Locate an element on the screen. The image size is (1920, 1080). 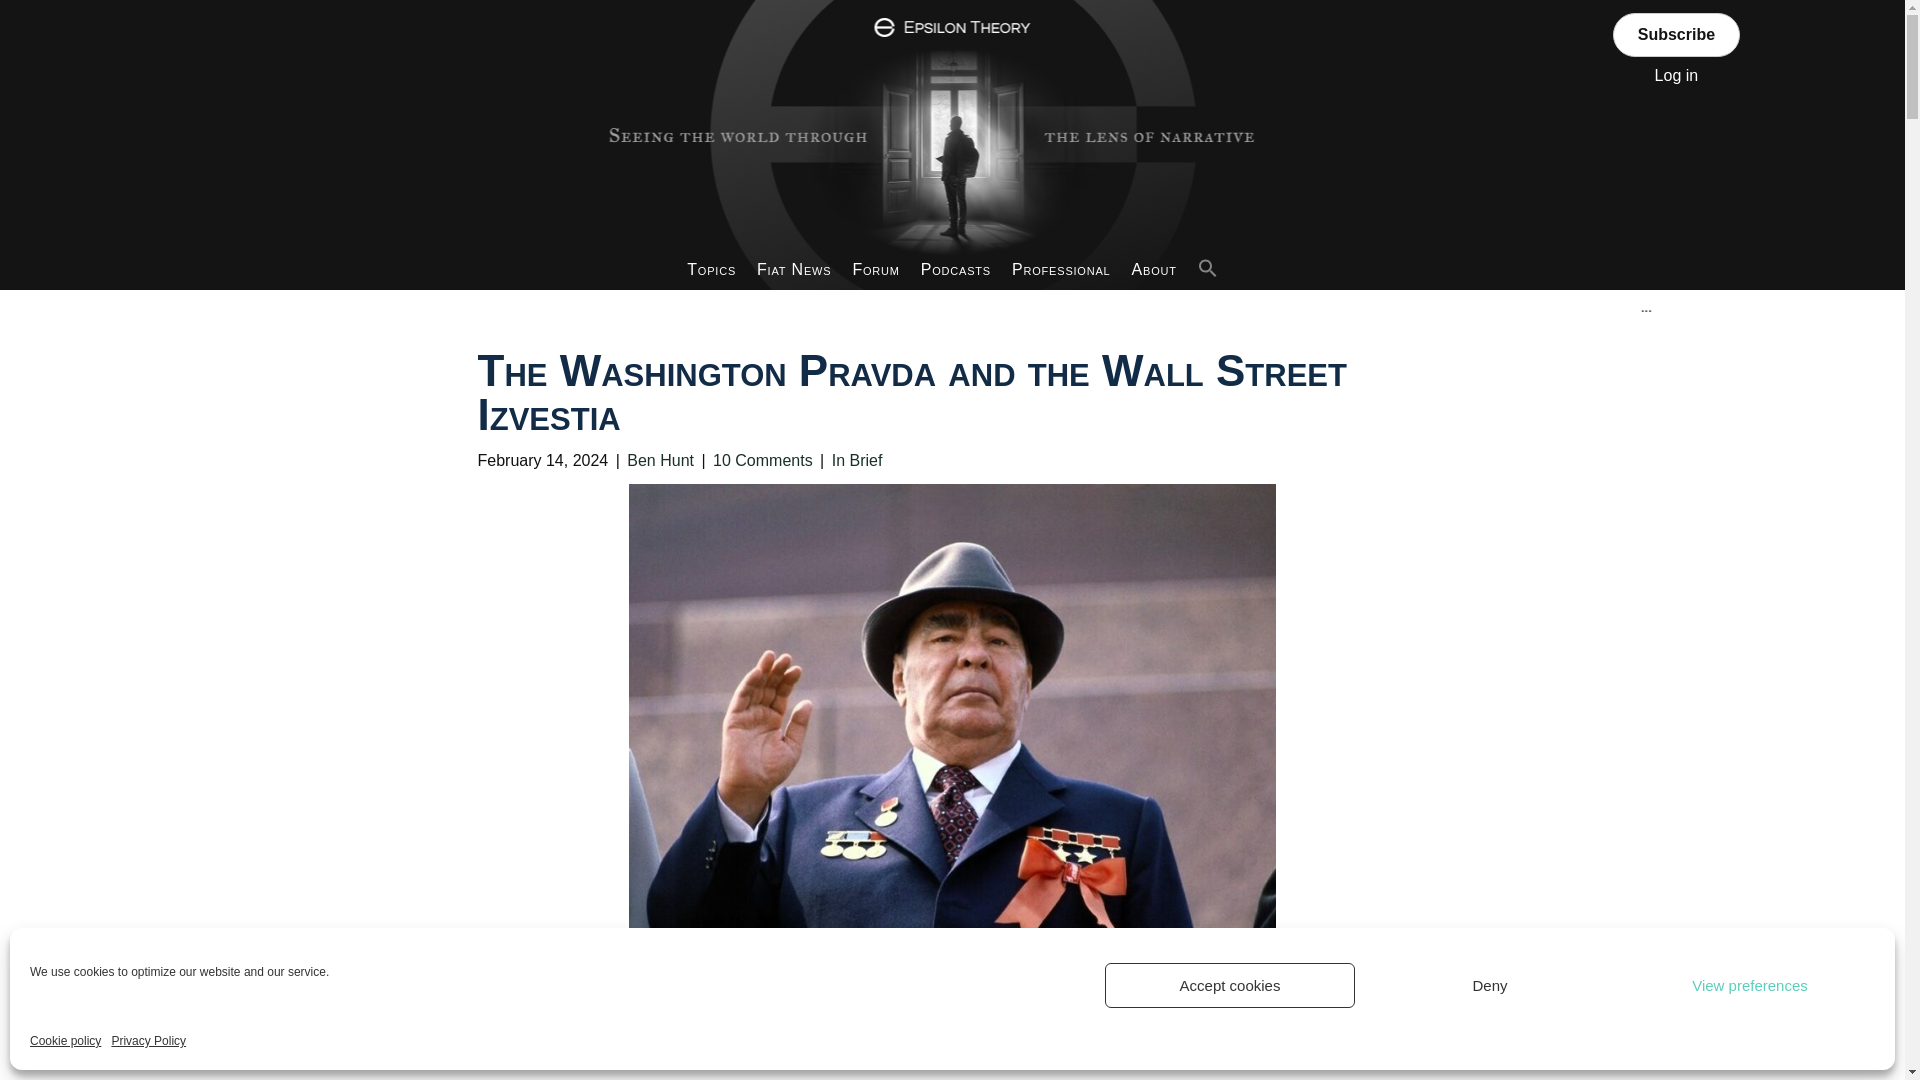
Privacy Policy is located at coordinates (148, 1042).